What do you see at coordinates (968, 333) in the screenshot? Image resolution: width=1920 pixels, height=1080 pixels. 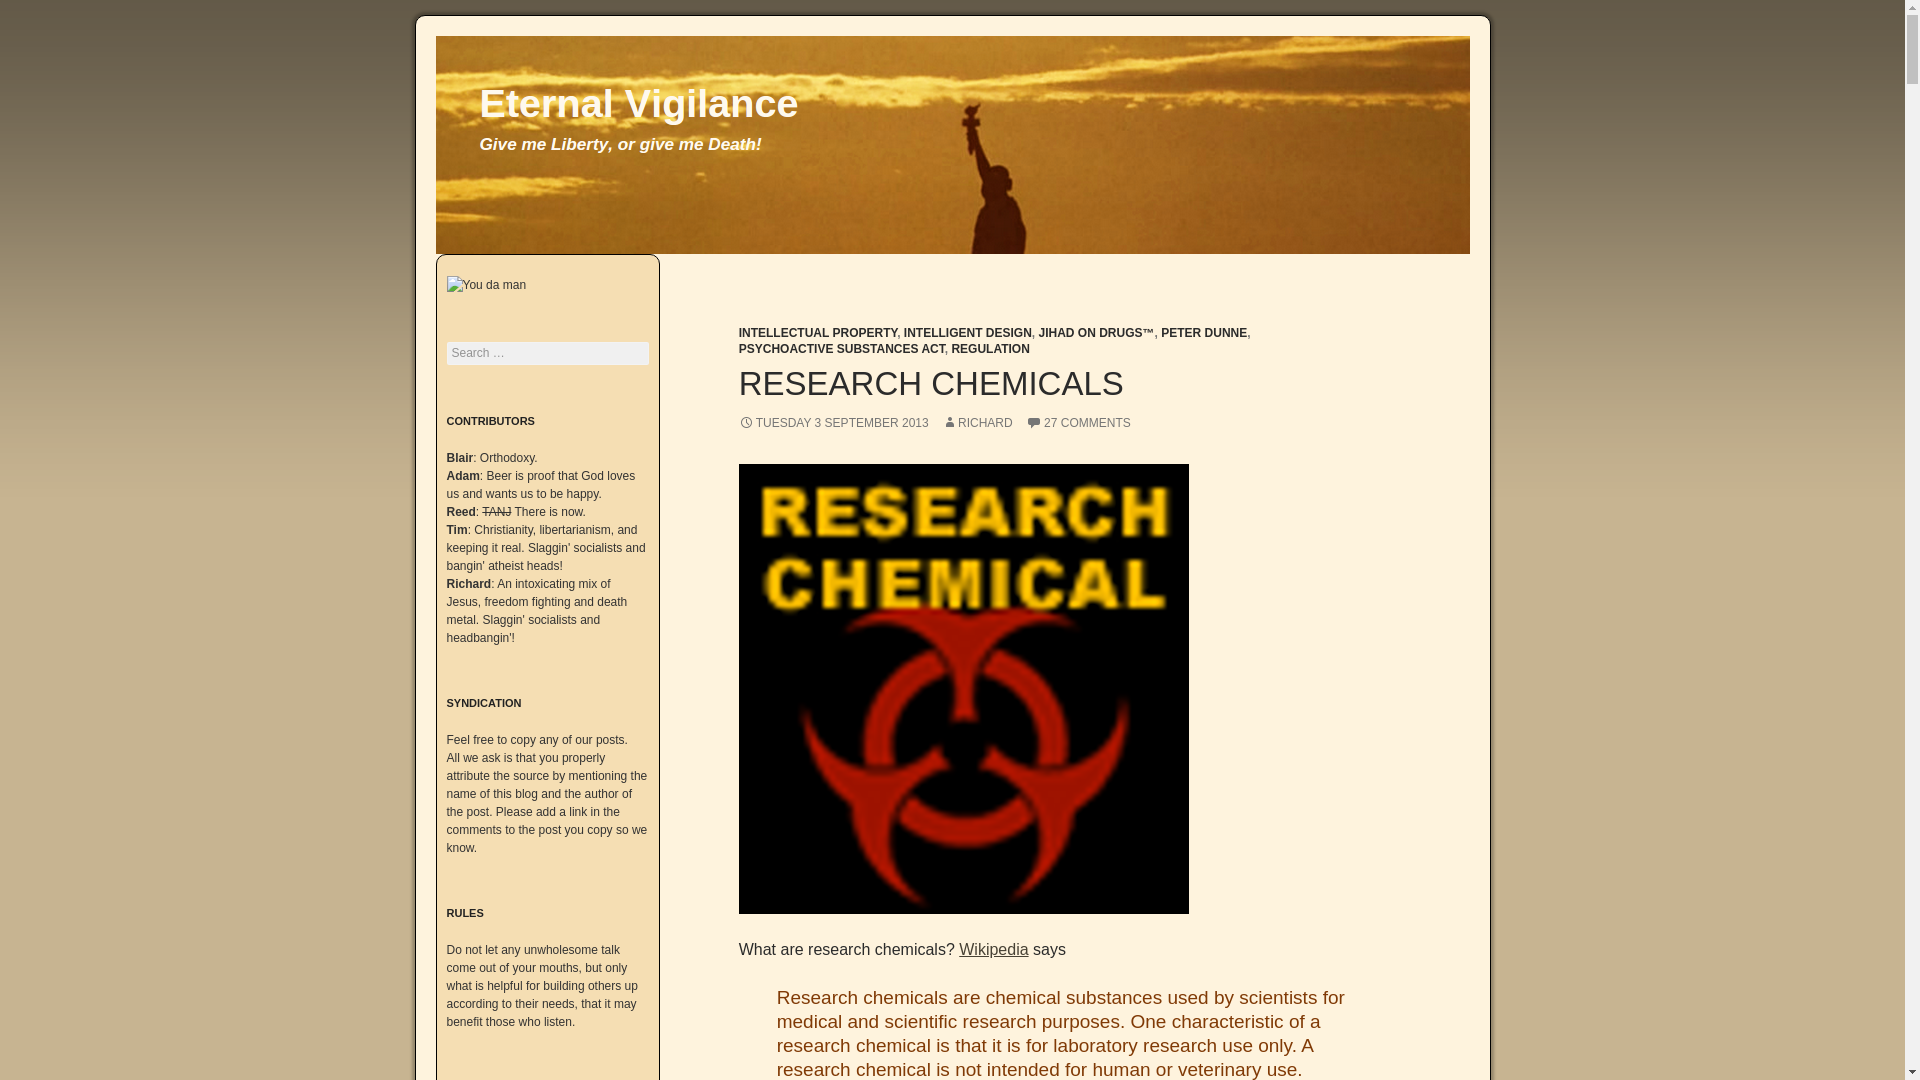 I see `INTELLIGENT DESIGN` at bounding box center [968, 333].